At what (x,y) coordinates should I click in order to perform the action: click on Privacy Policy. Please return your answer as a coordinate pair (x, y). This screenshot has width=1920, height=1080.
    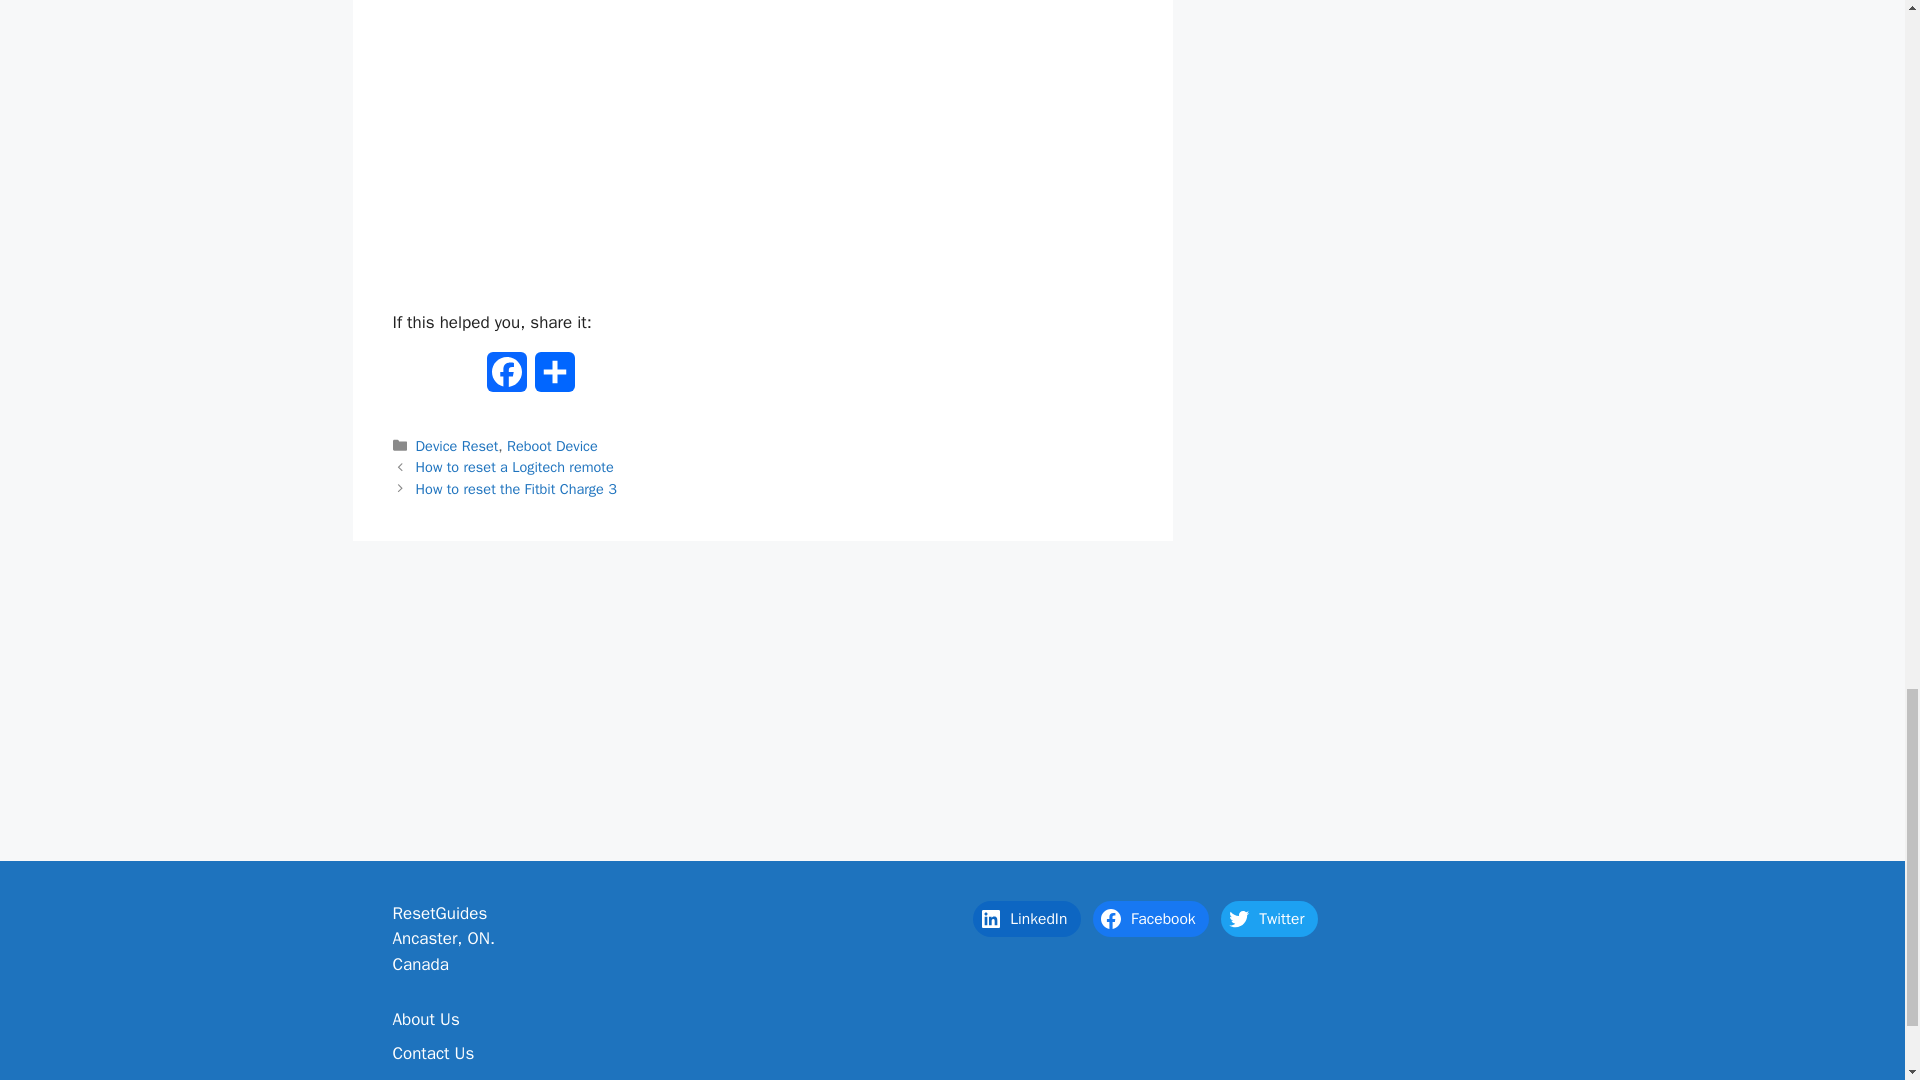
    Looking at the image, I should click on (440, 1078).